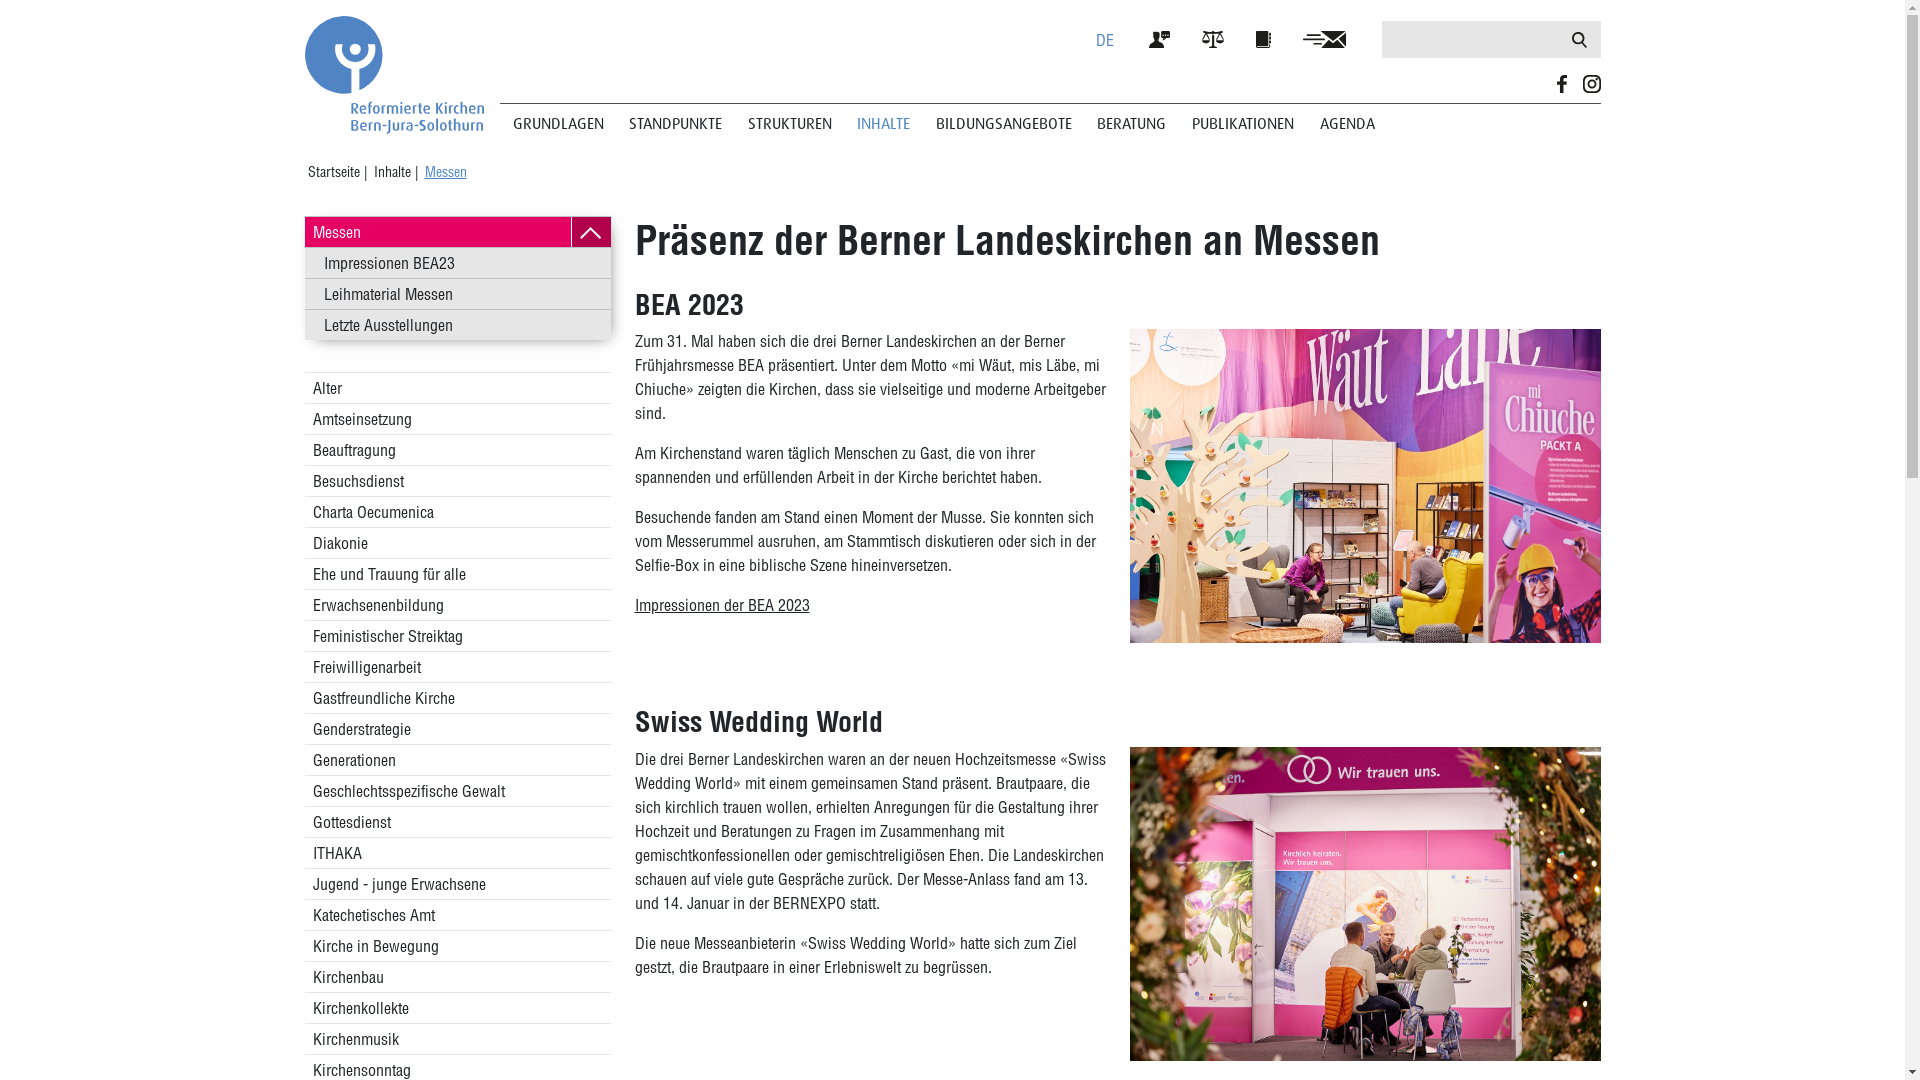  What do you see at coordinates (884, 124) in the screenshot?
I see `INHALTE` at bounding box center [884, 124].